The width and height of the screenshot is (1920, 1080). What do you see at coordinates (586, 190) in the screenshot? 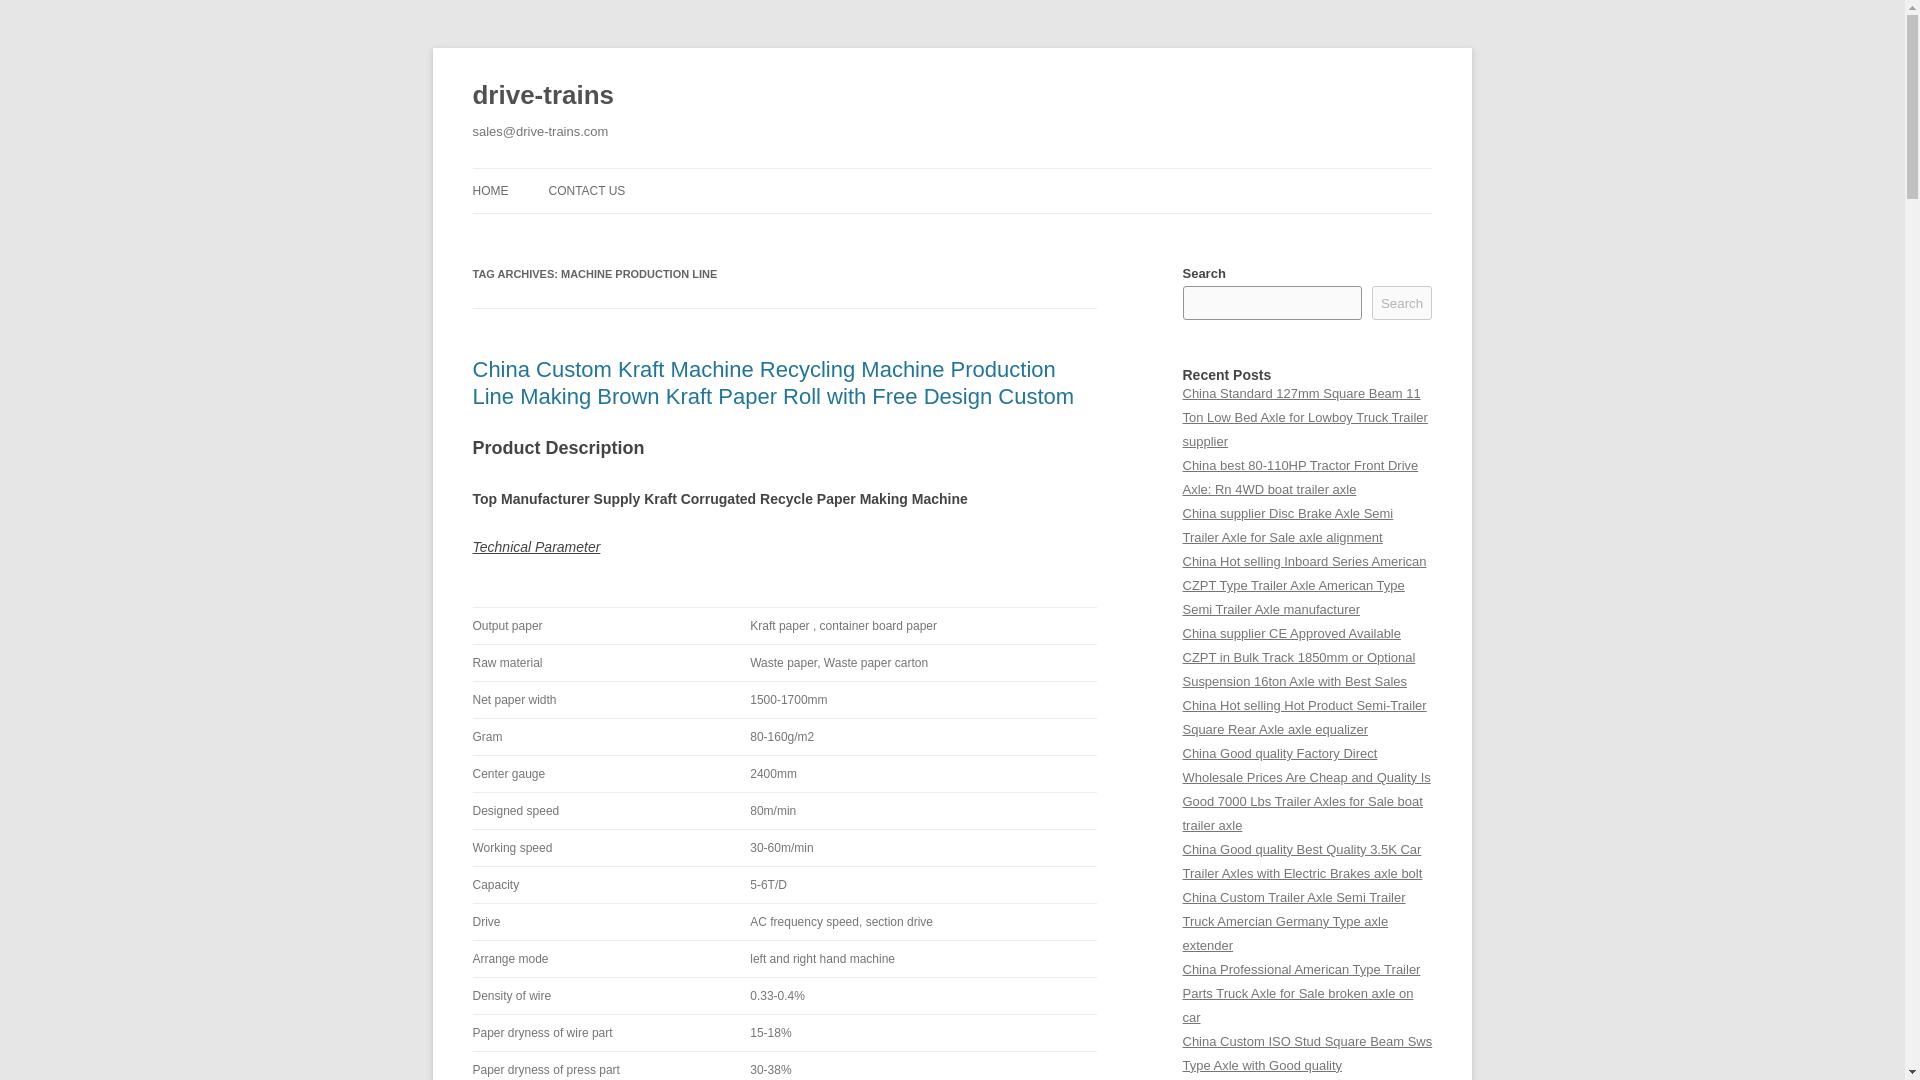
I see `CONTACT US` at bounding box center [586, 190].